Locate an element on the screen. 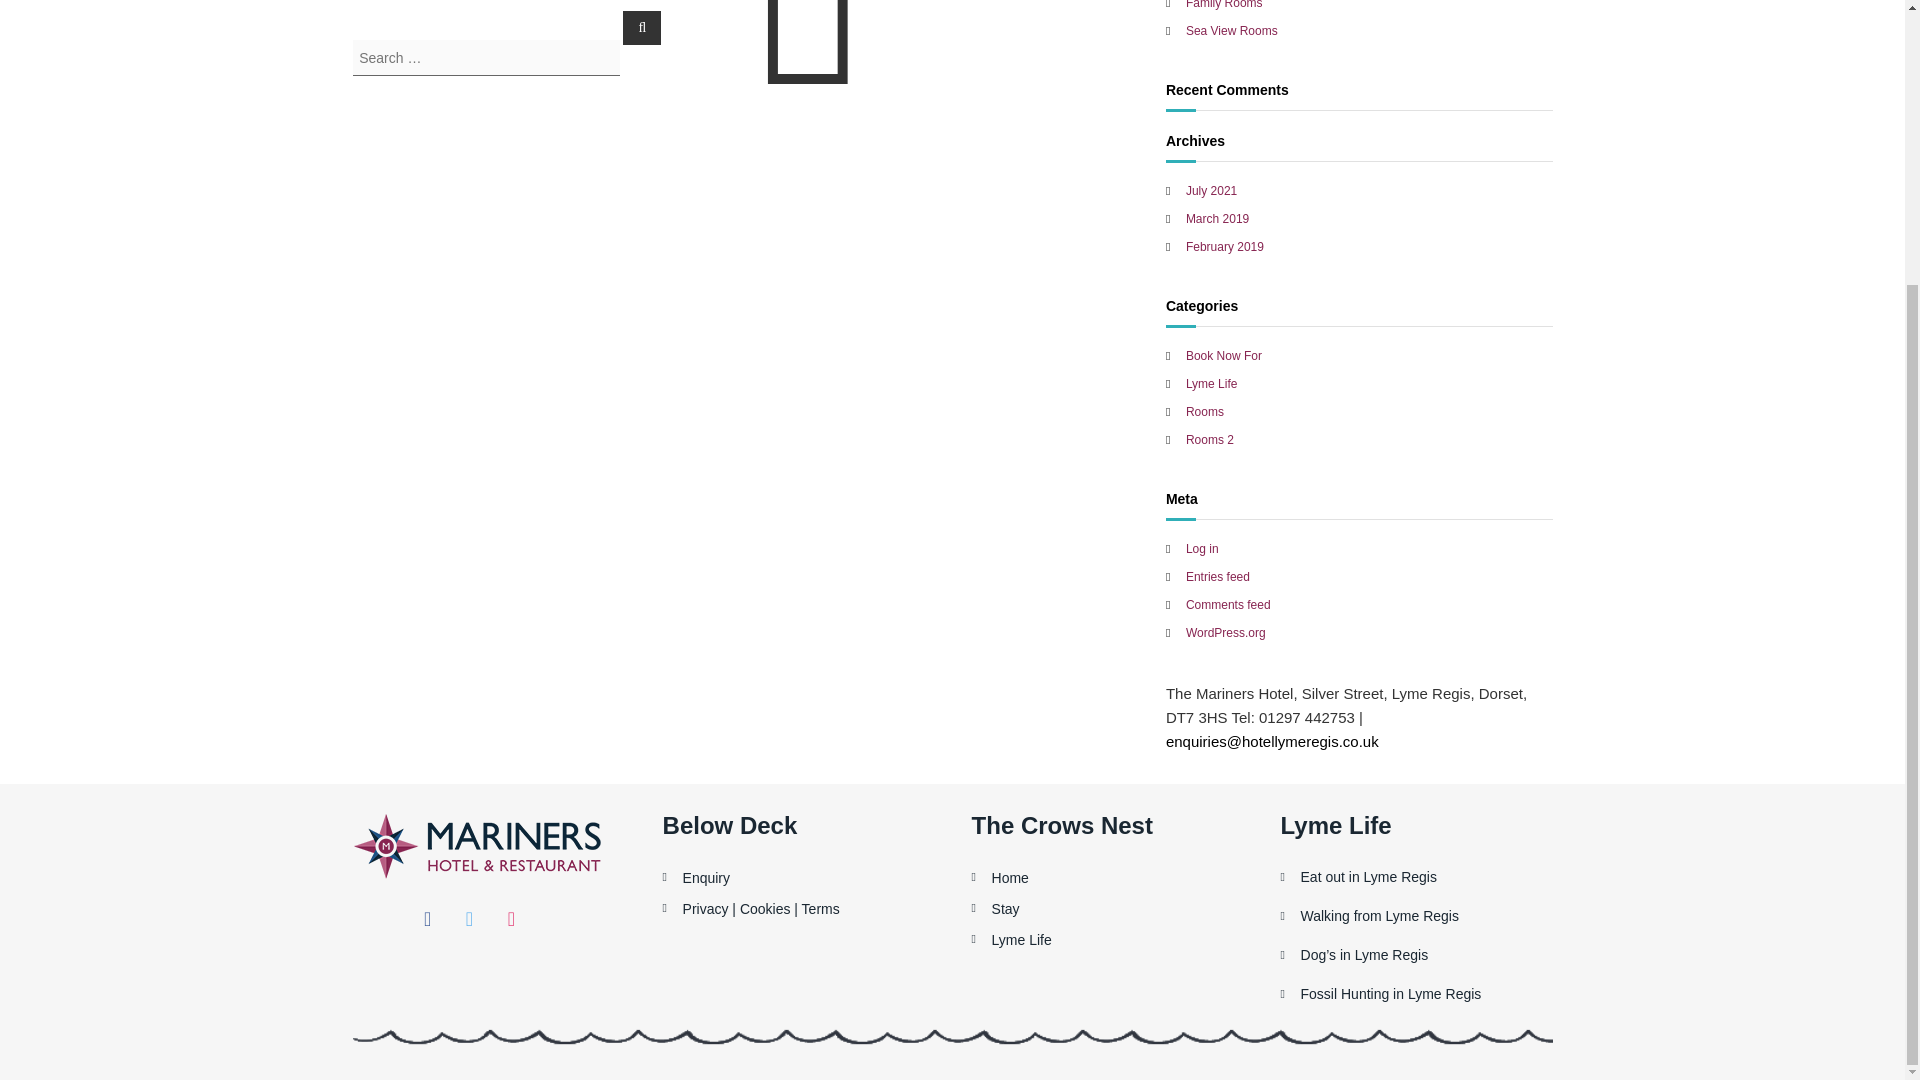 Image resolution: width=1920 pixels, height=1080 pixels. March 2019 is located at coordinates (1218, 218).